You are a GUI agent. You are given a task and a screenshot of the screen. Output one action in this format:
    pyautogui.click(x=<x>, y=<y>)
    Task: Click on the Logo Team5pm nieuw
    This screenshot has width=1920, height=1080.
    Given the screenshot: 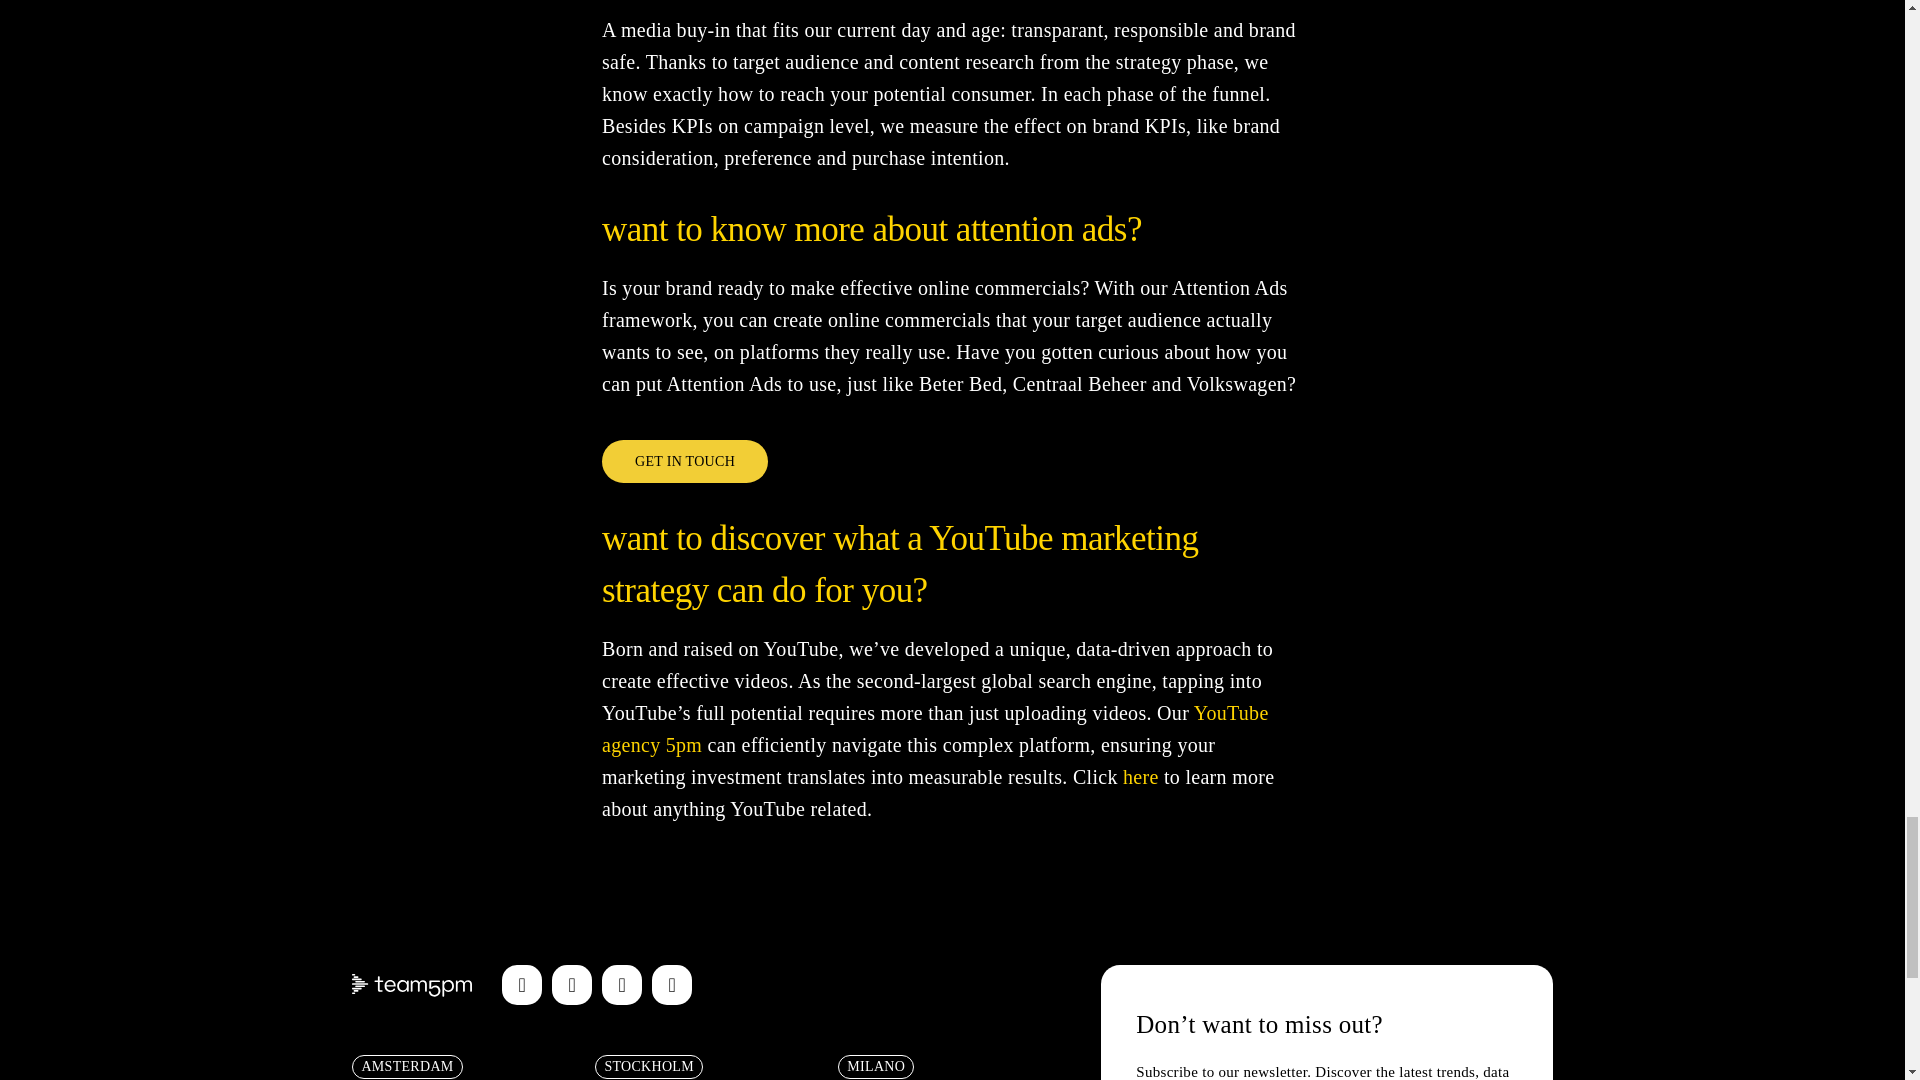 What is the action you would take?
    pyautogui.click(x=412, y=985)
    